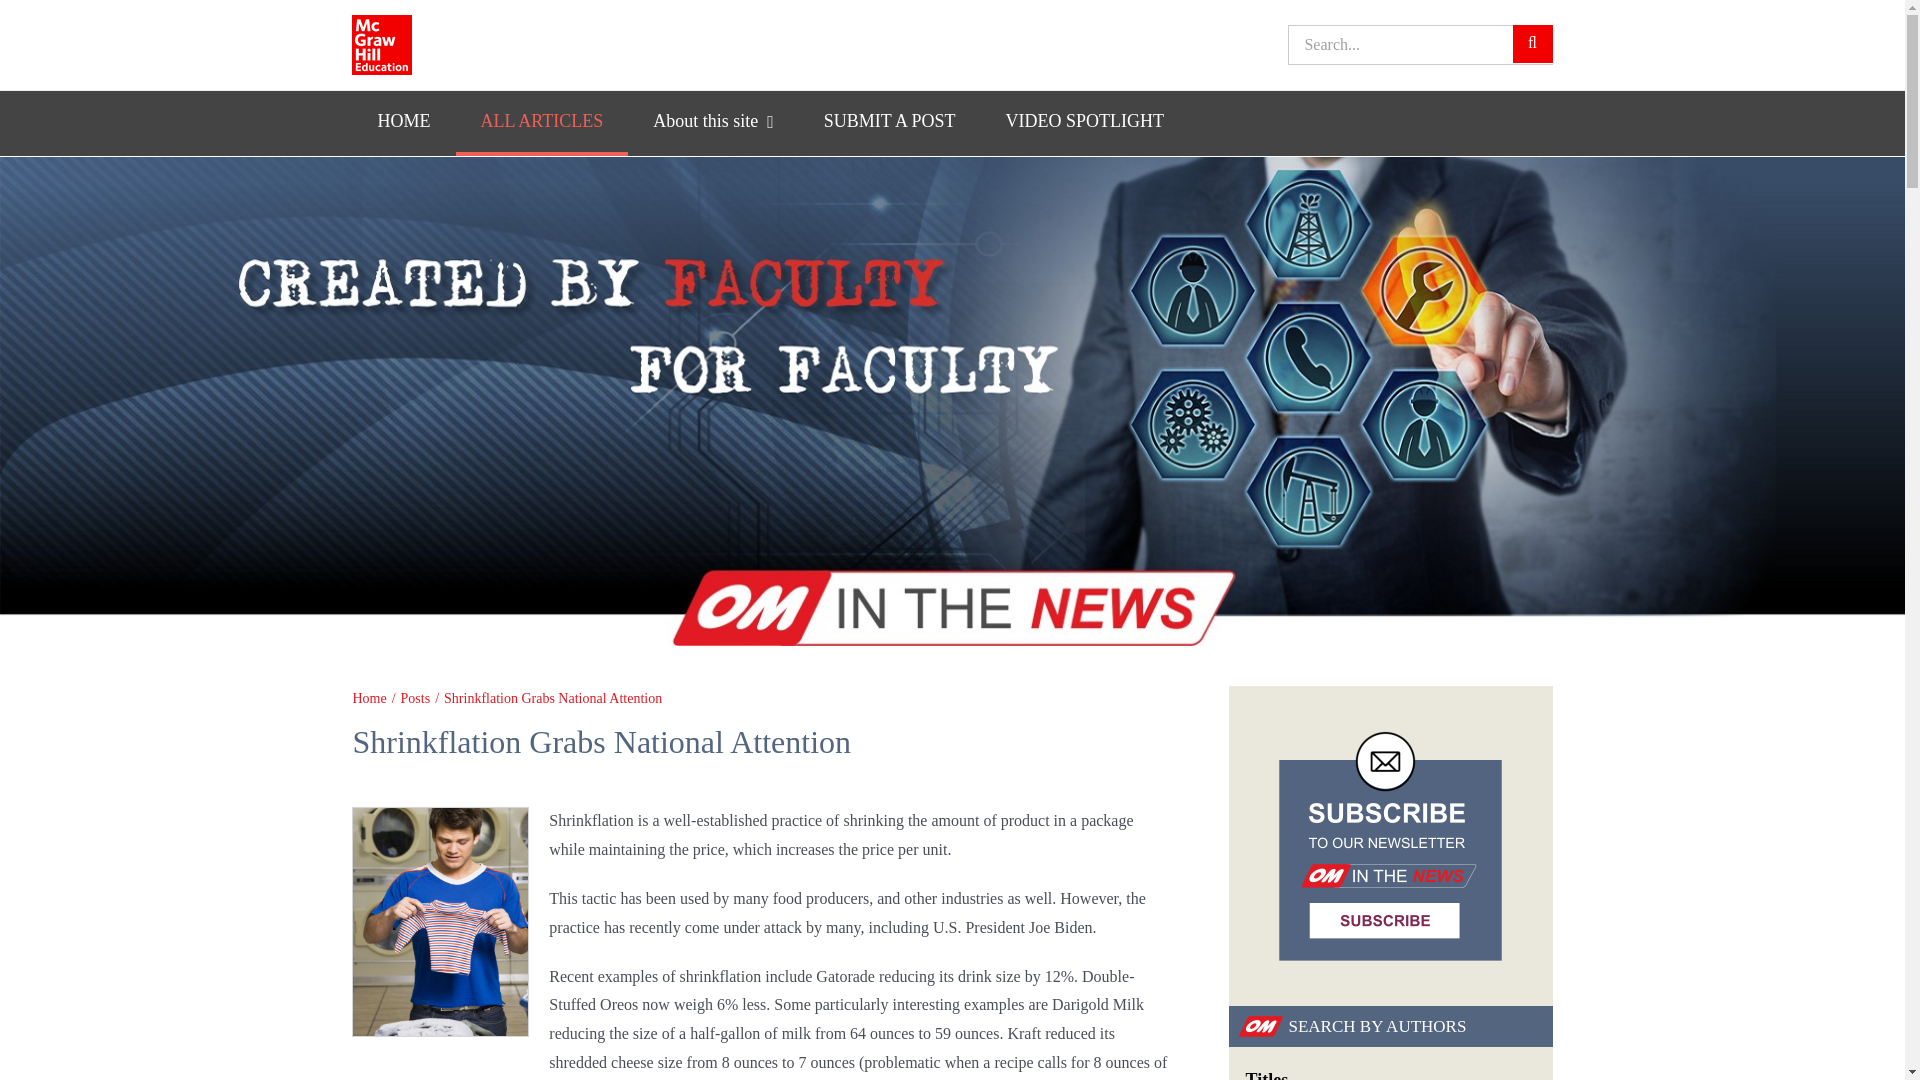 Image resolution: width=1920 pixels, height=1080 pixels. Describe the element at coordinates (542, 122) in the screenshot. I see `ALL ARTICLES` at that location.